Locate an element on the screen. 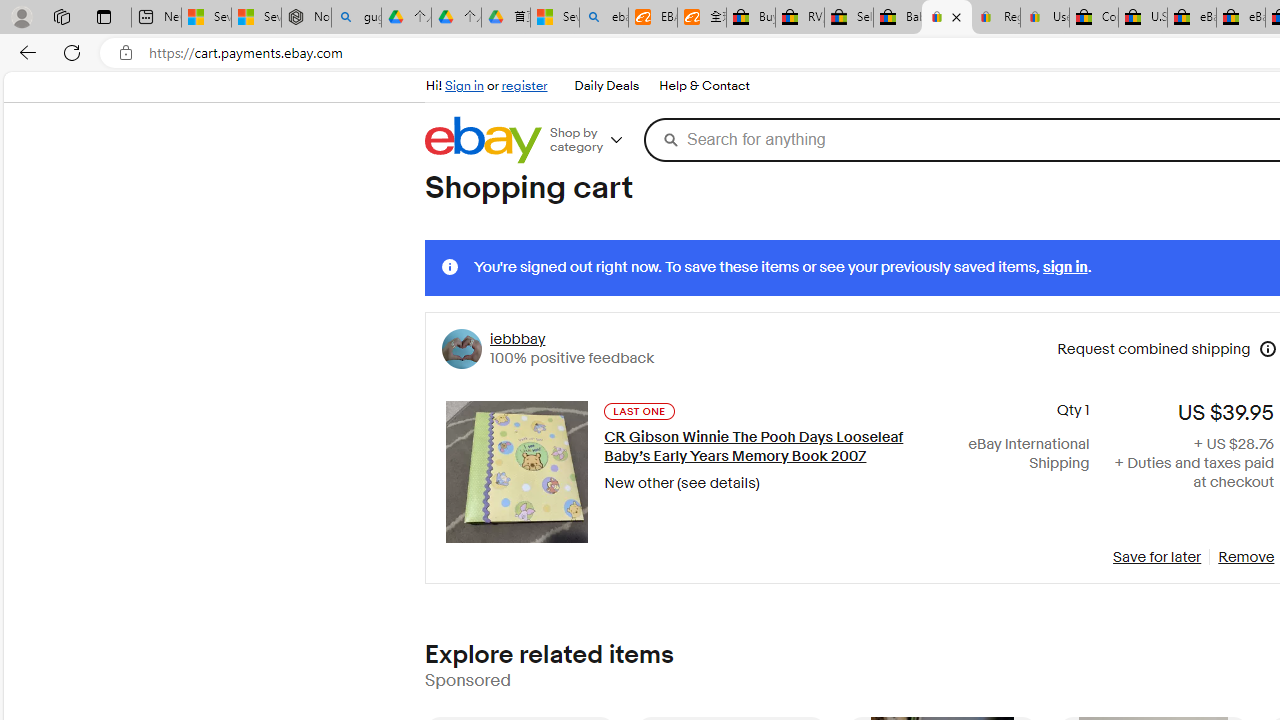 This screenshot has width=1280, height=720. Information about requesting combined shipping from iebbbay is located at coordinates (1268, 349).